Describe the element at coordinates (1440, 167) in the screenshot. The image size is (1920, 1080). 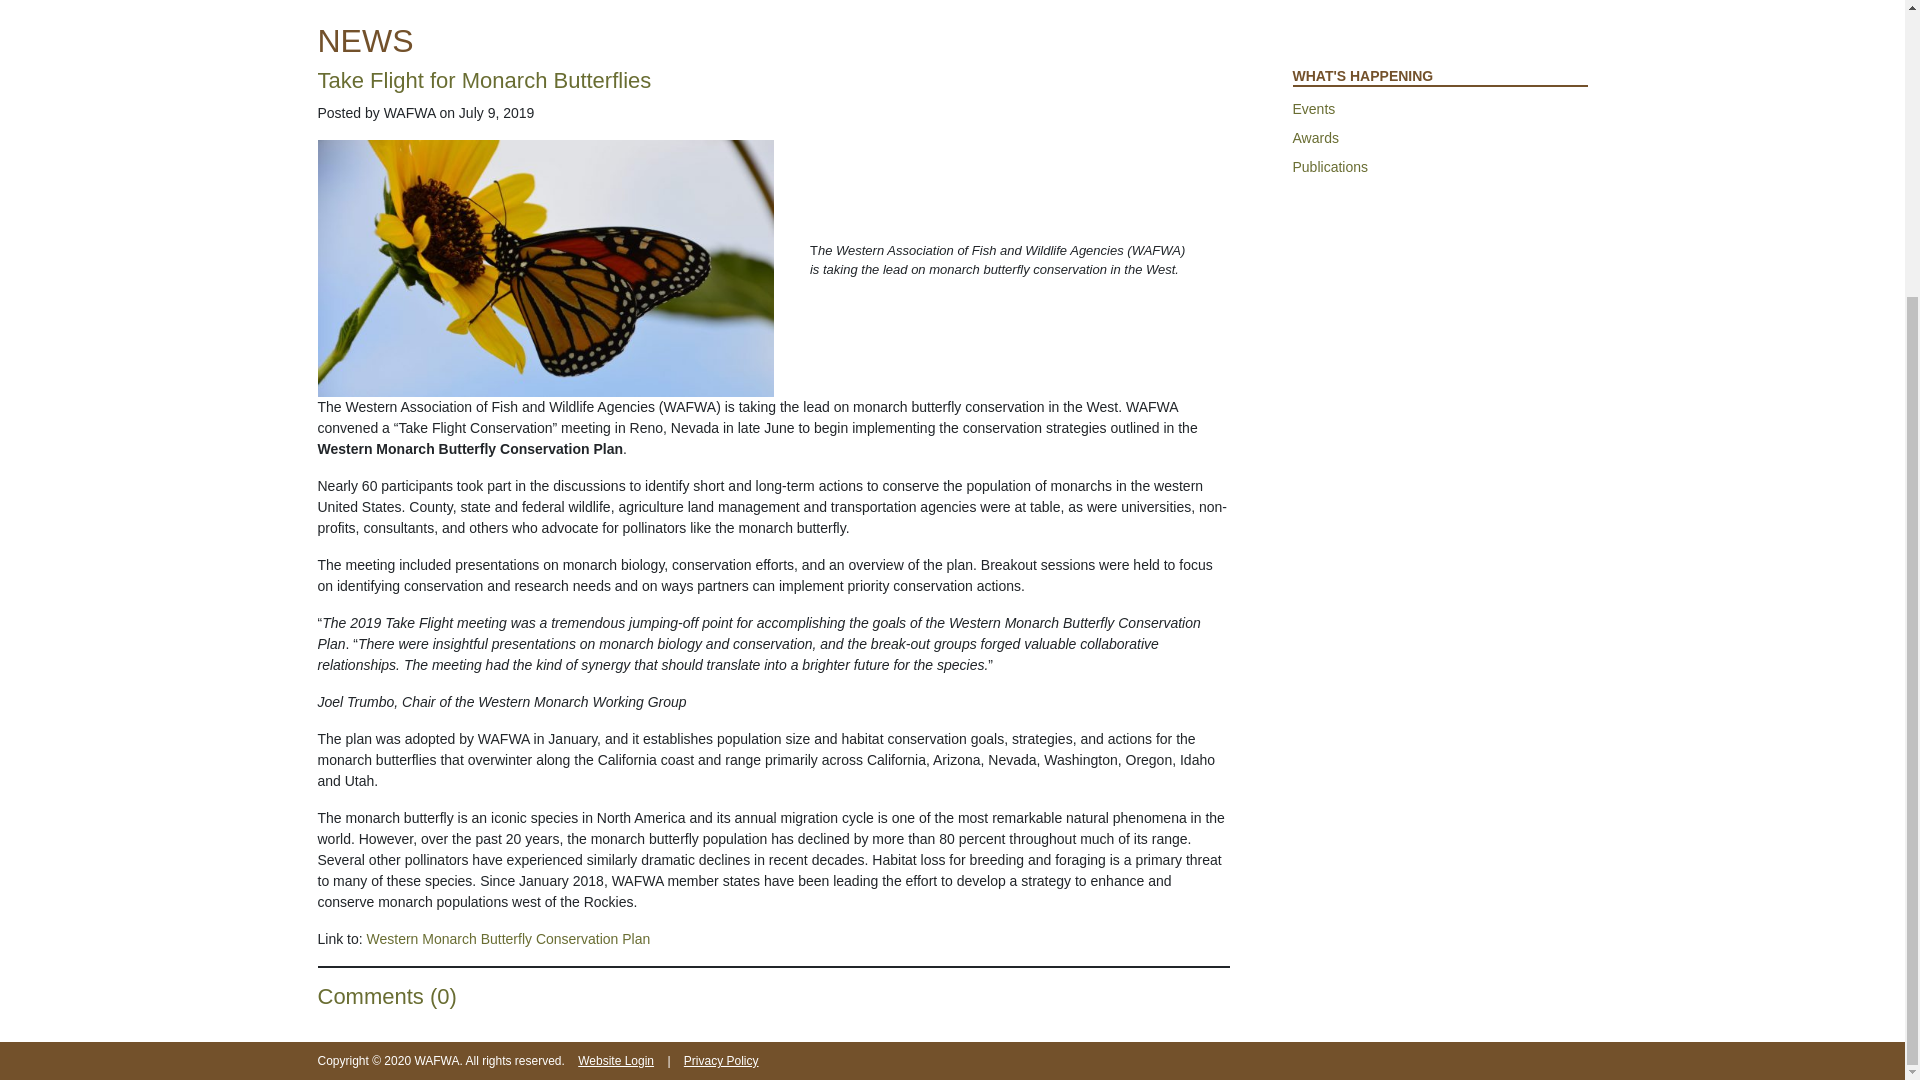
I see `Publications` at that location.